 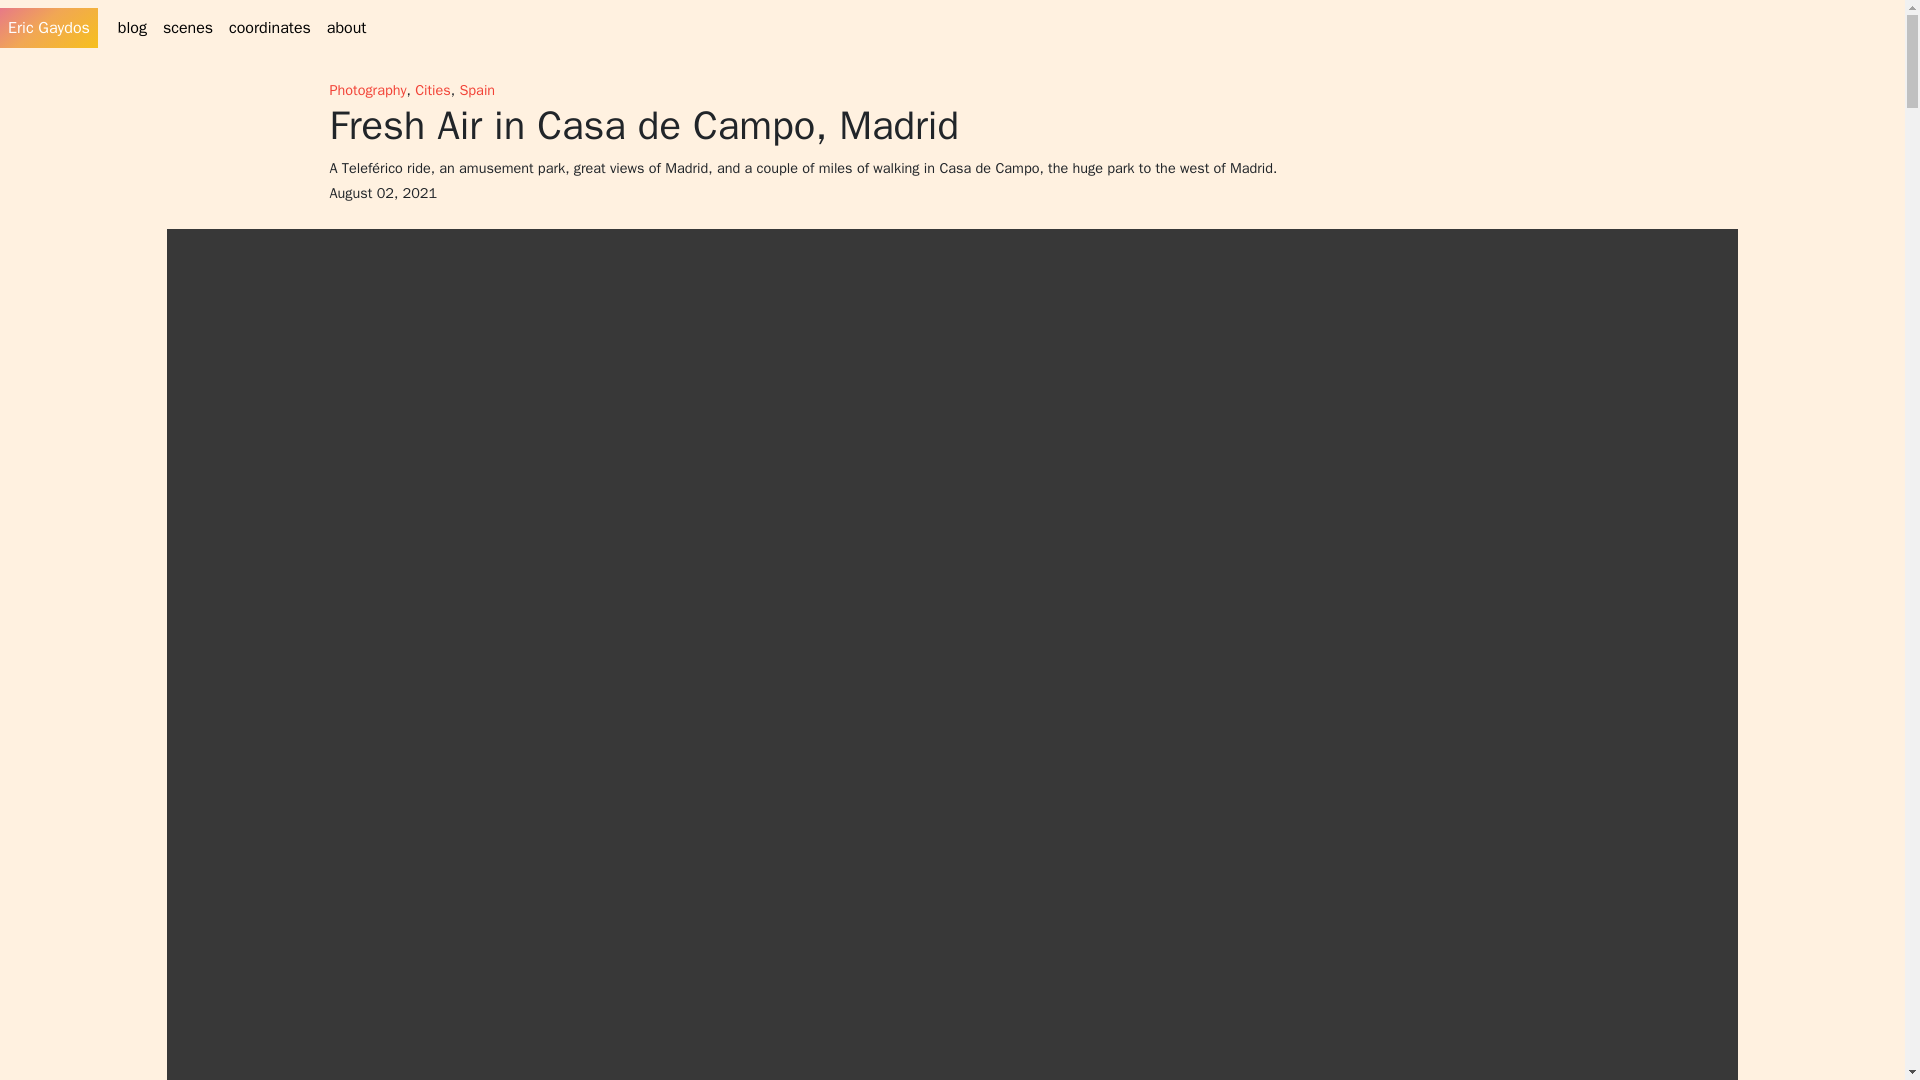 What do you see at coordinates (269, 27) in the screenshot?
I see `coordinates` at bounding box center [269, 27].